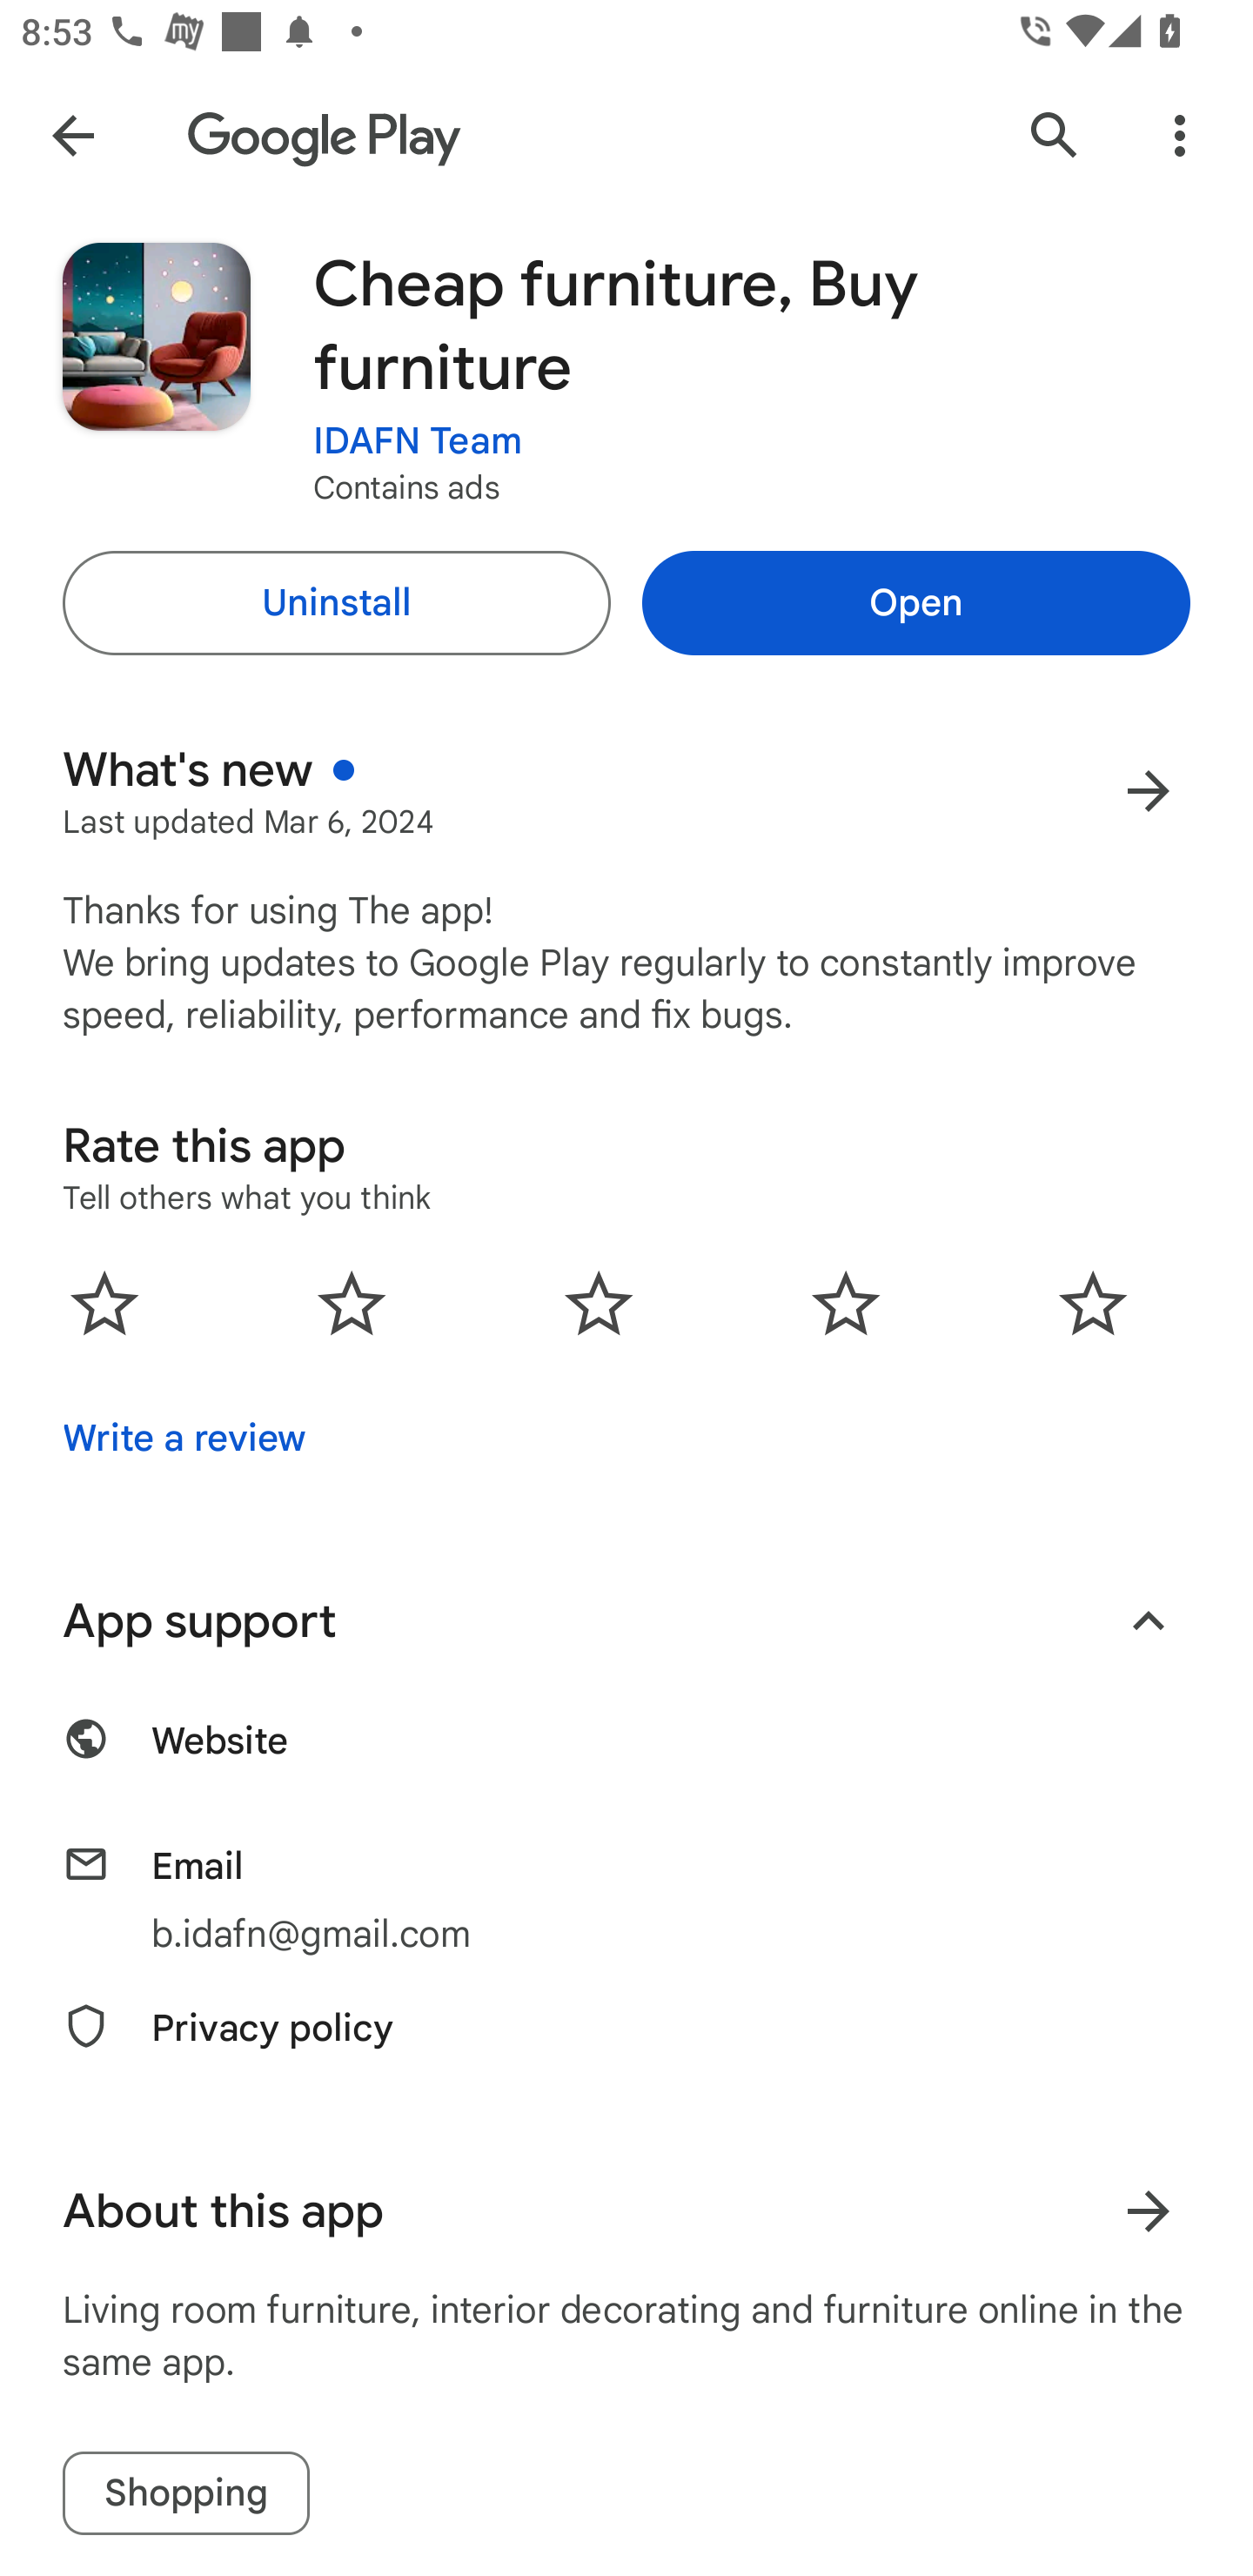  Describe the element at coordinates (186, 2493) in the screenshot. I see `Shopping tag` at that location.